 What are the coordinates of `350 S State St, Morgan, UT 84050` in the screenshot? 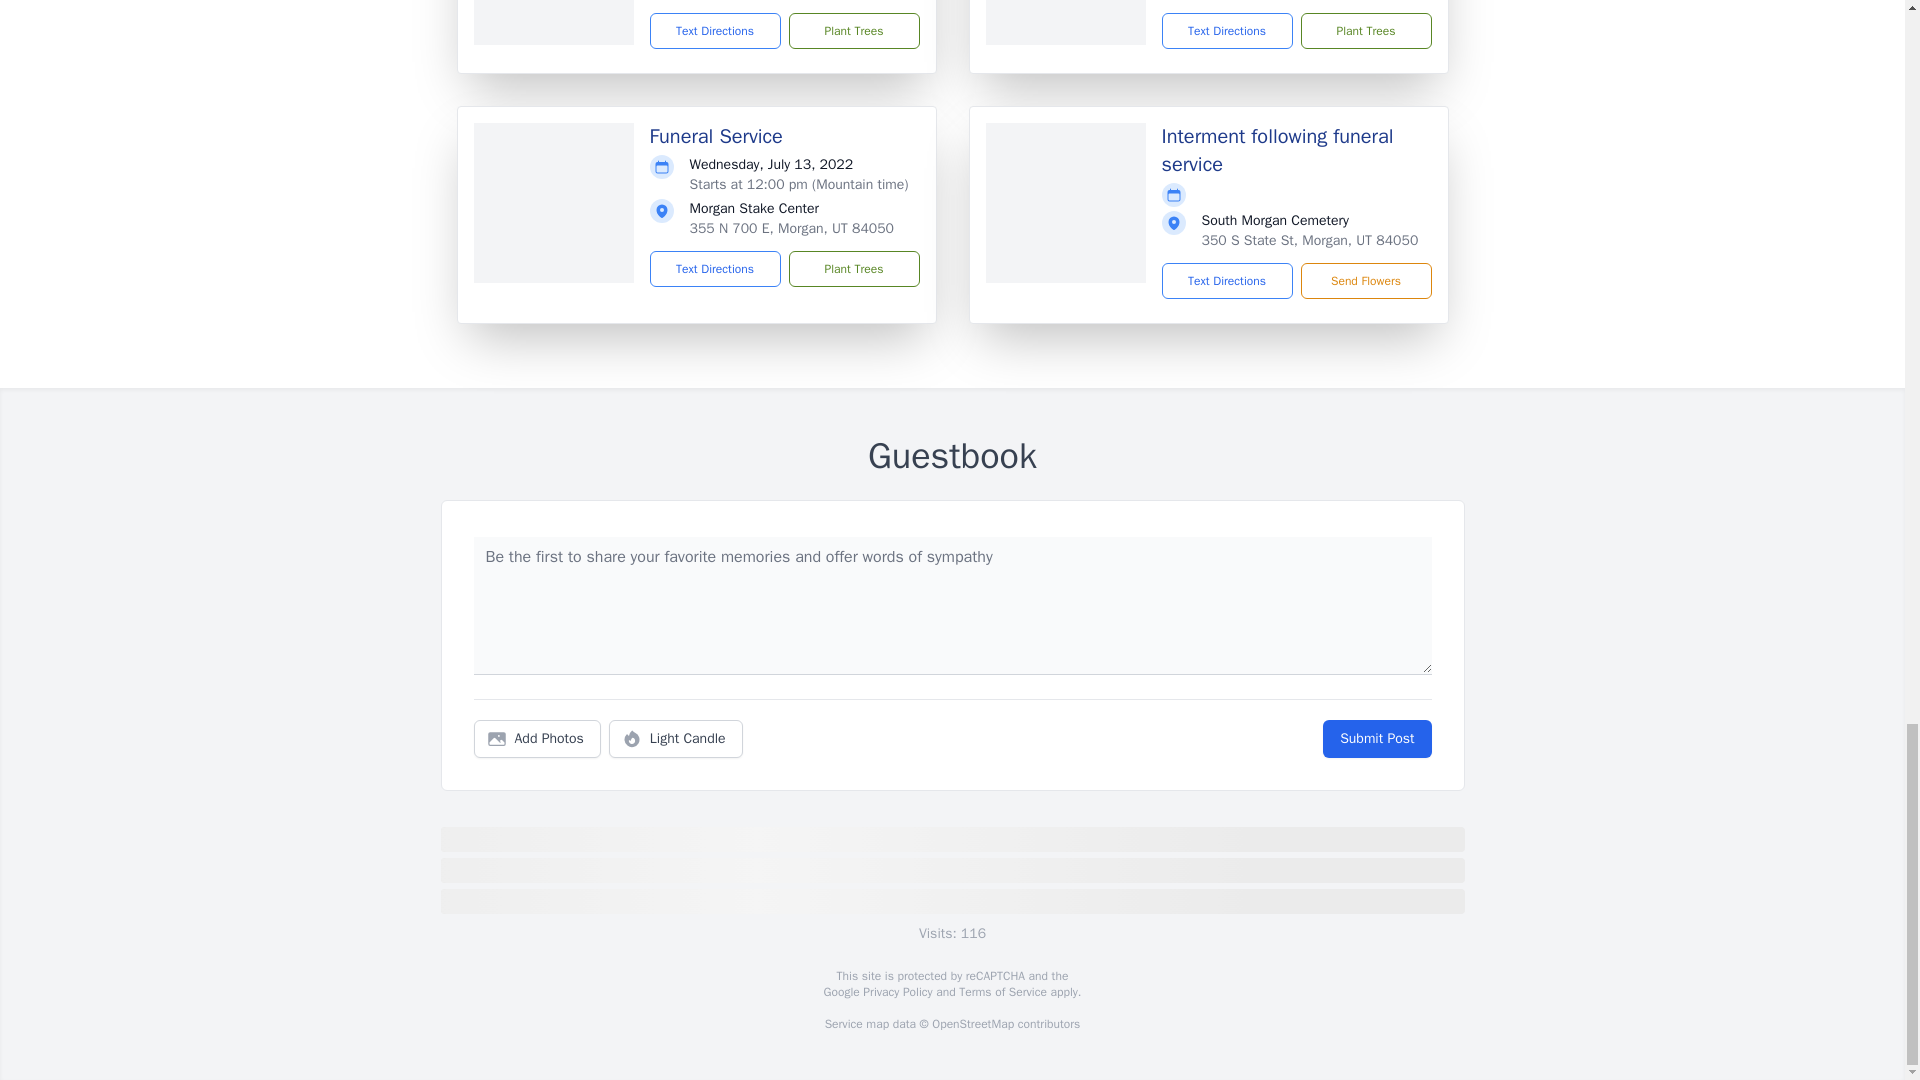 It's located at (1310, 240).